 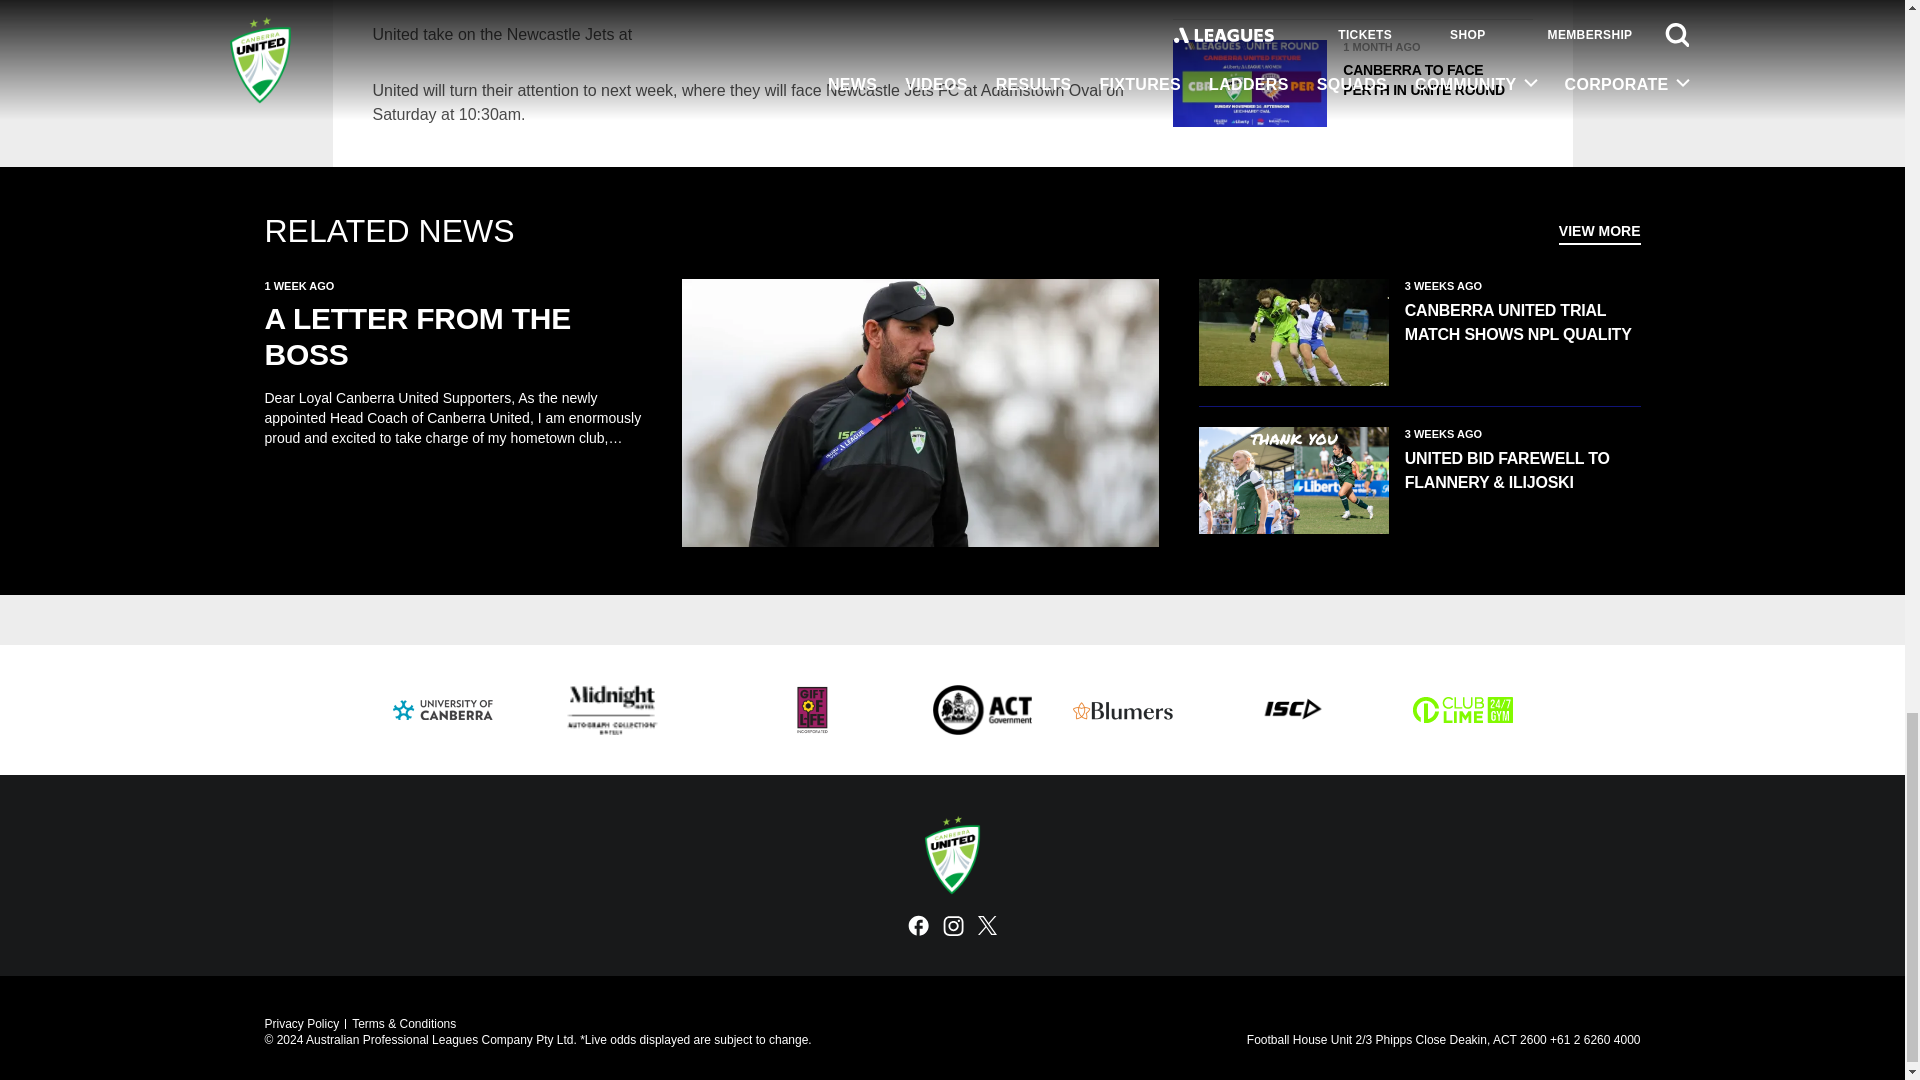 I want to click on CBR, so click(x=982, y=710).